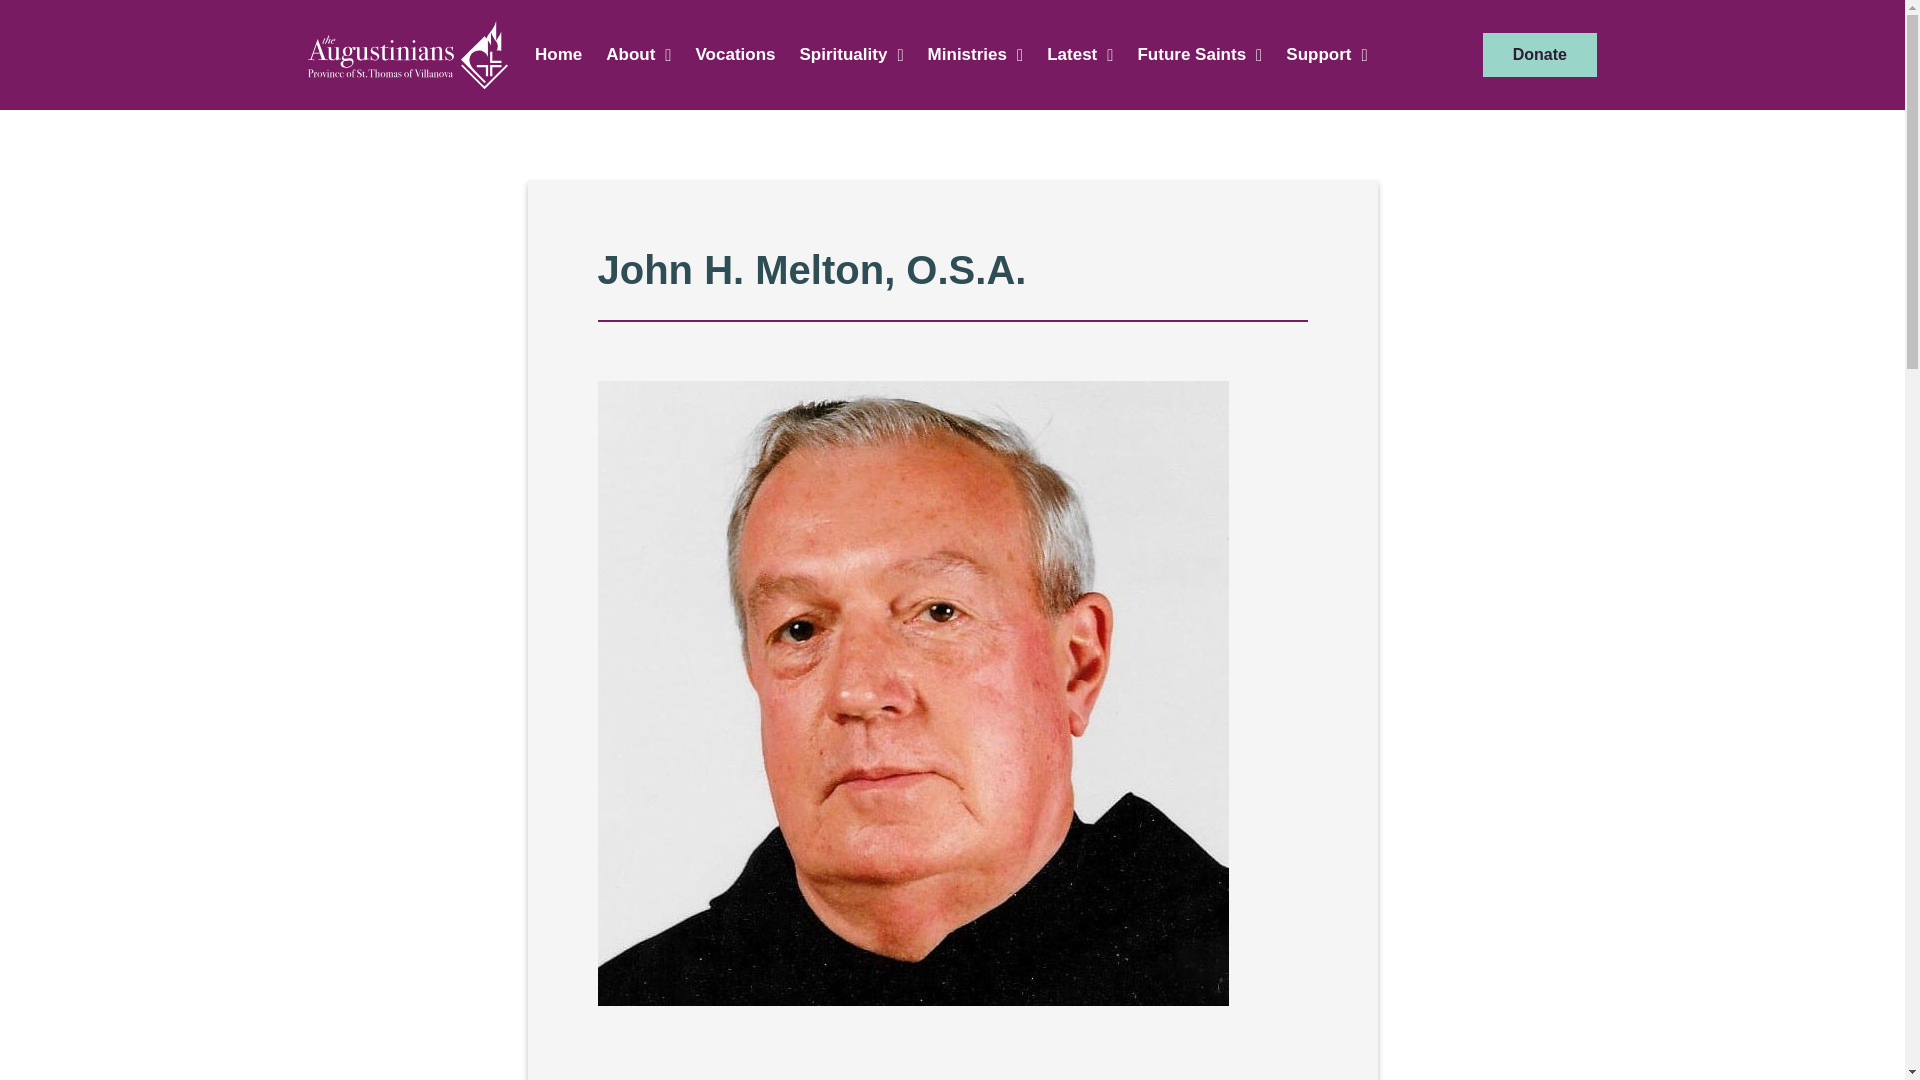 The width and height of the screenshot is (1920, 1080). I want to click on Support, so click(1326, 54).